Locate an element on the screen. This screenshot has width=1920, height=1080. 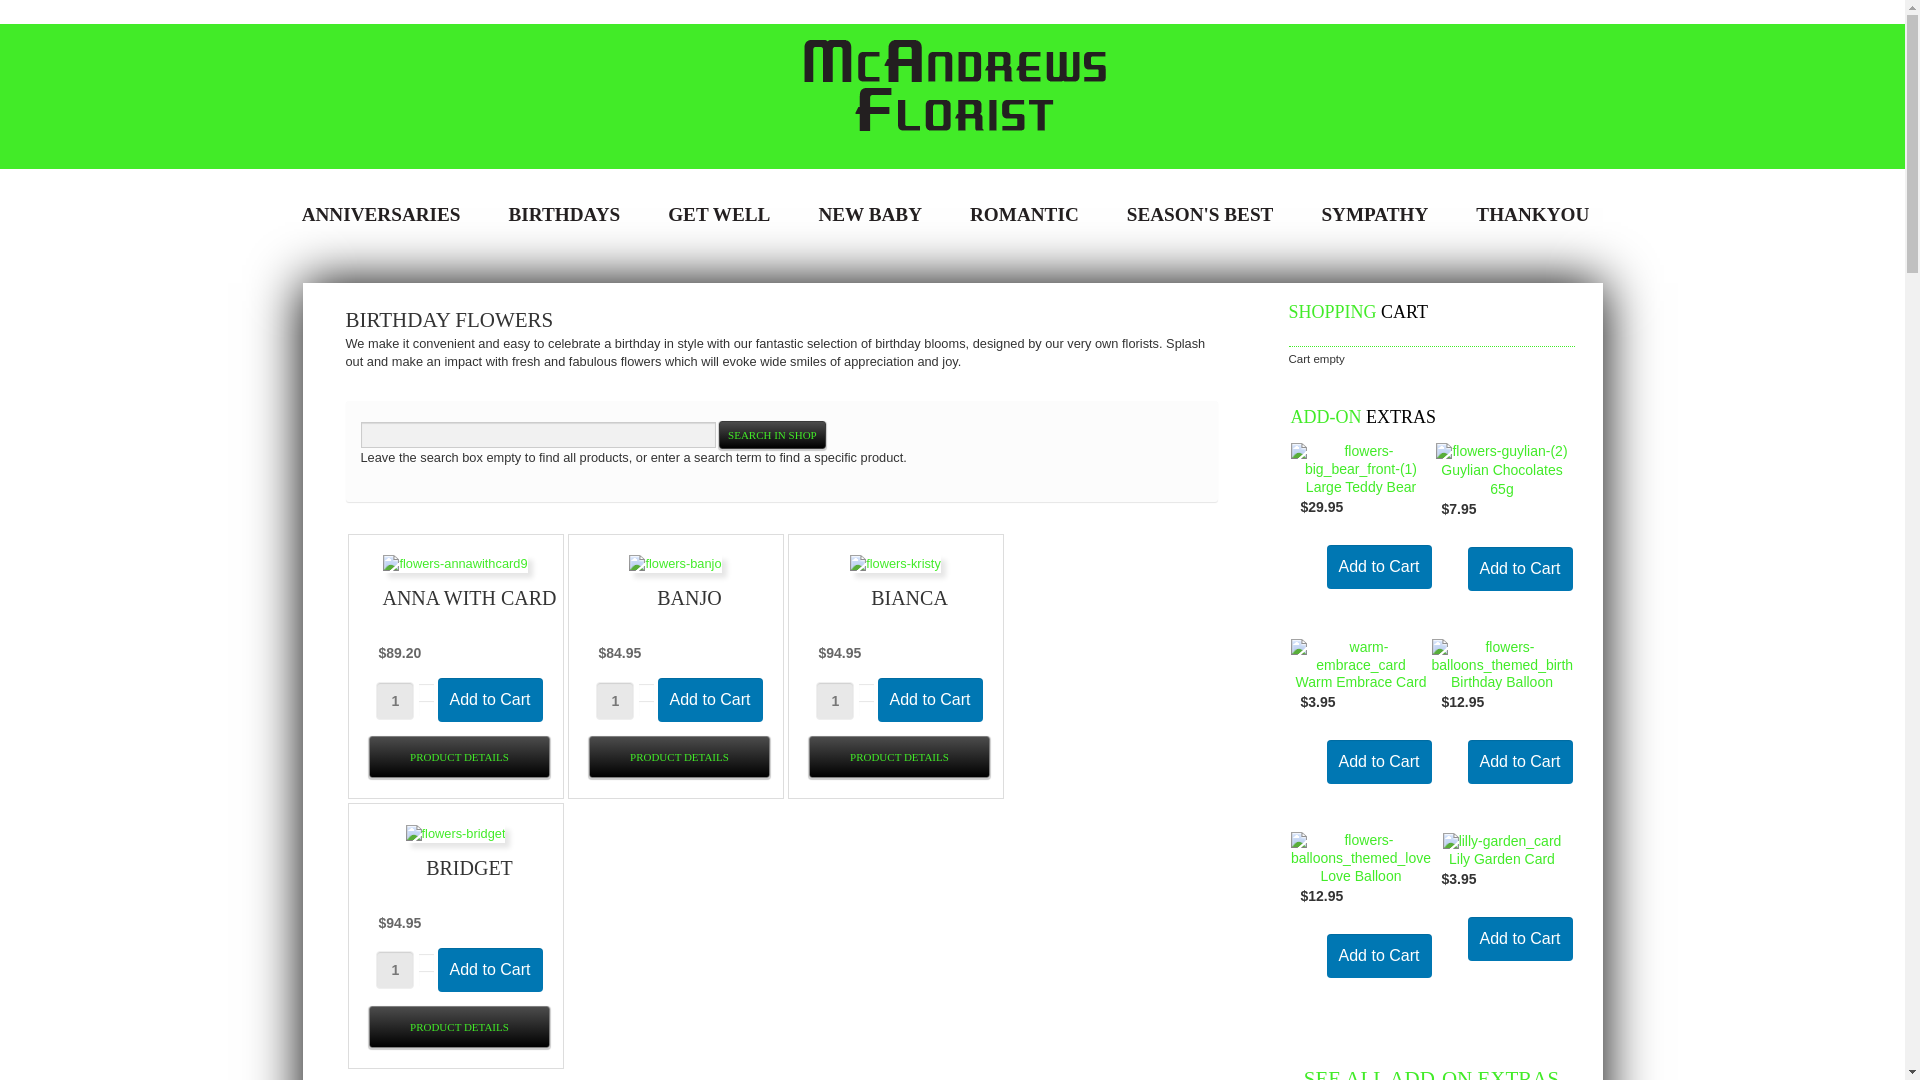
Add to Cart is located at coordinates (930, 700).